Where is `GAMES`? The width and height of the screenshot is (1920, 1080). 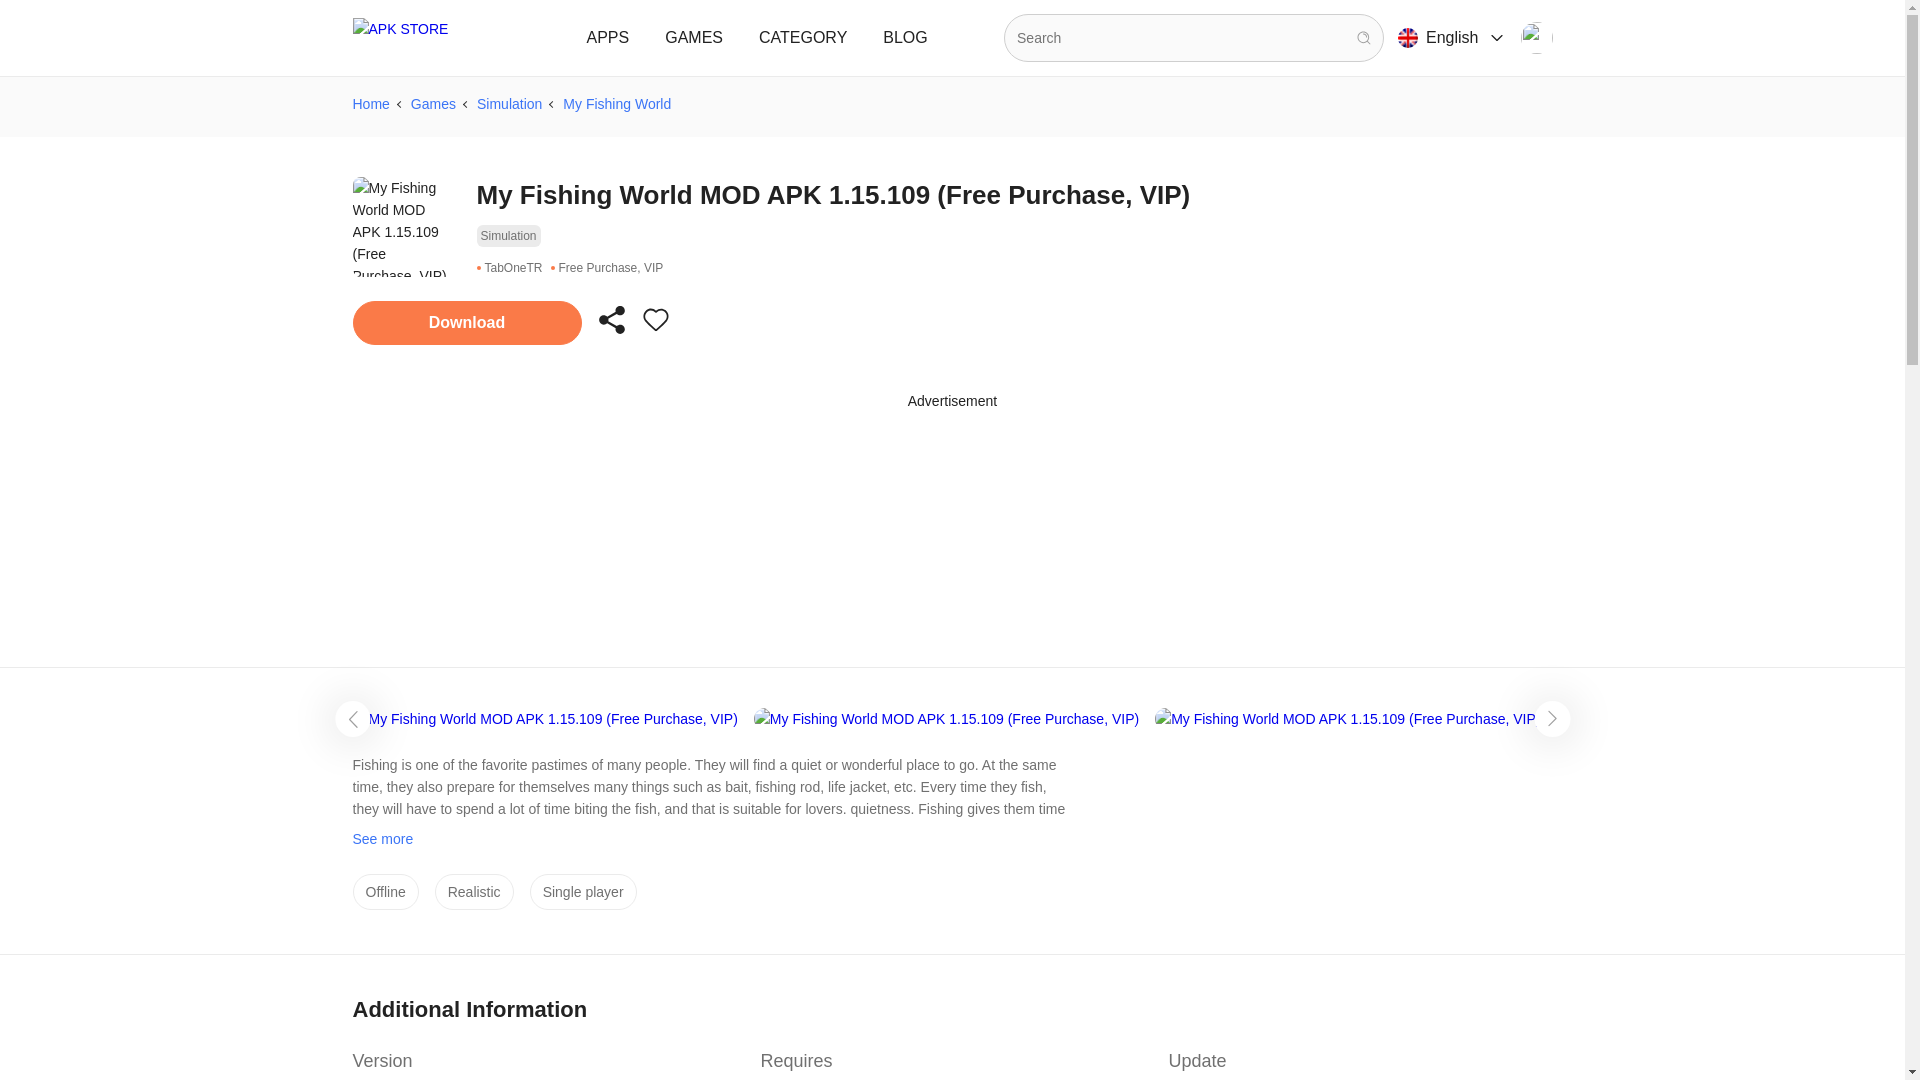
GAMES is located at coordinates (694, 38).